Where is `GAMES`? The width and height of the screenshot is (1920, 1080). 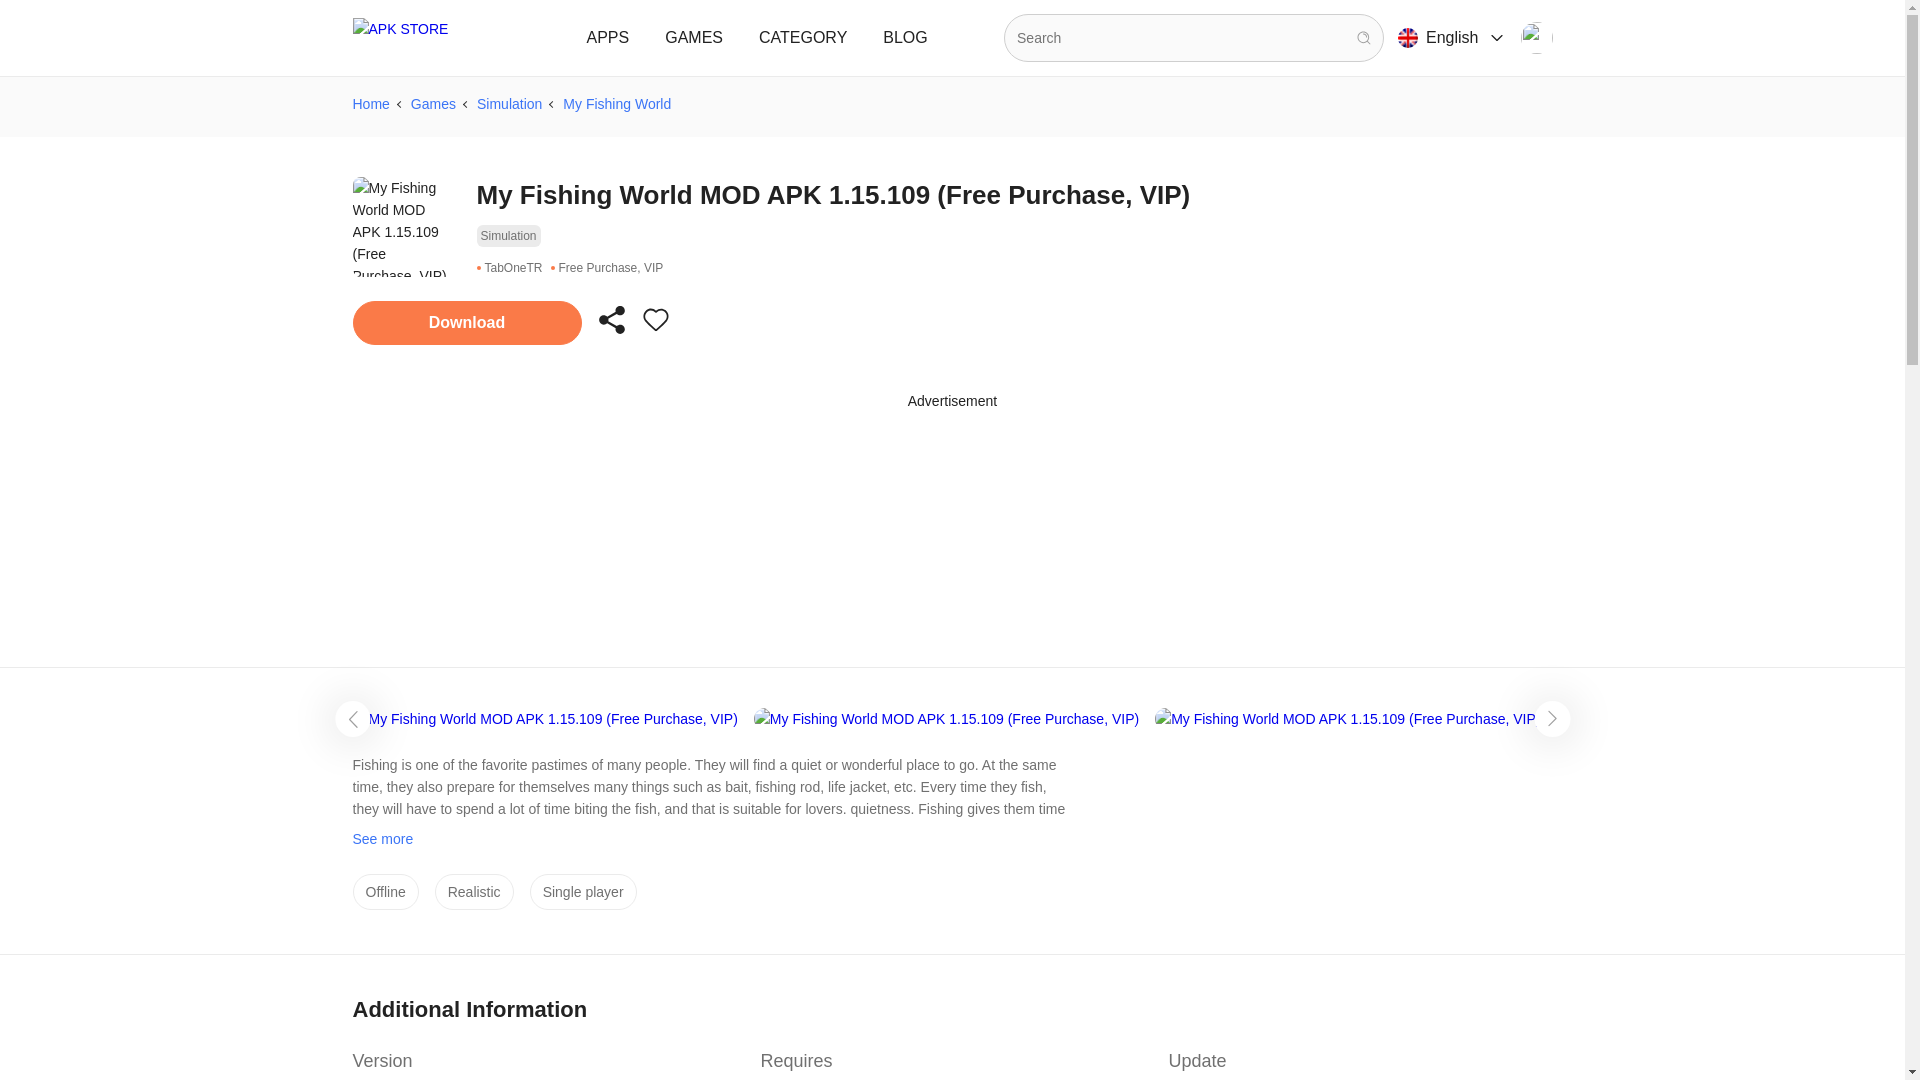
GAMES is located at coordinates (694, 38).